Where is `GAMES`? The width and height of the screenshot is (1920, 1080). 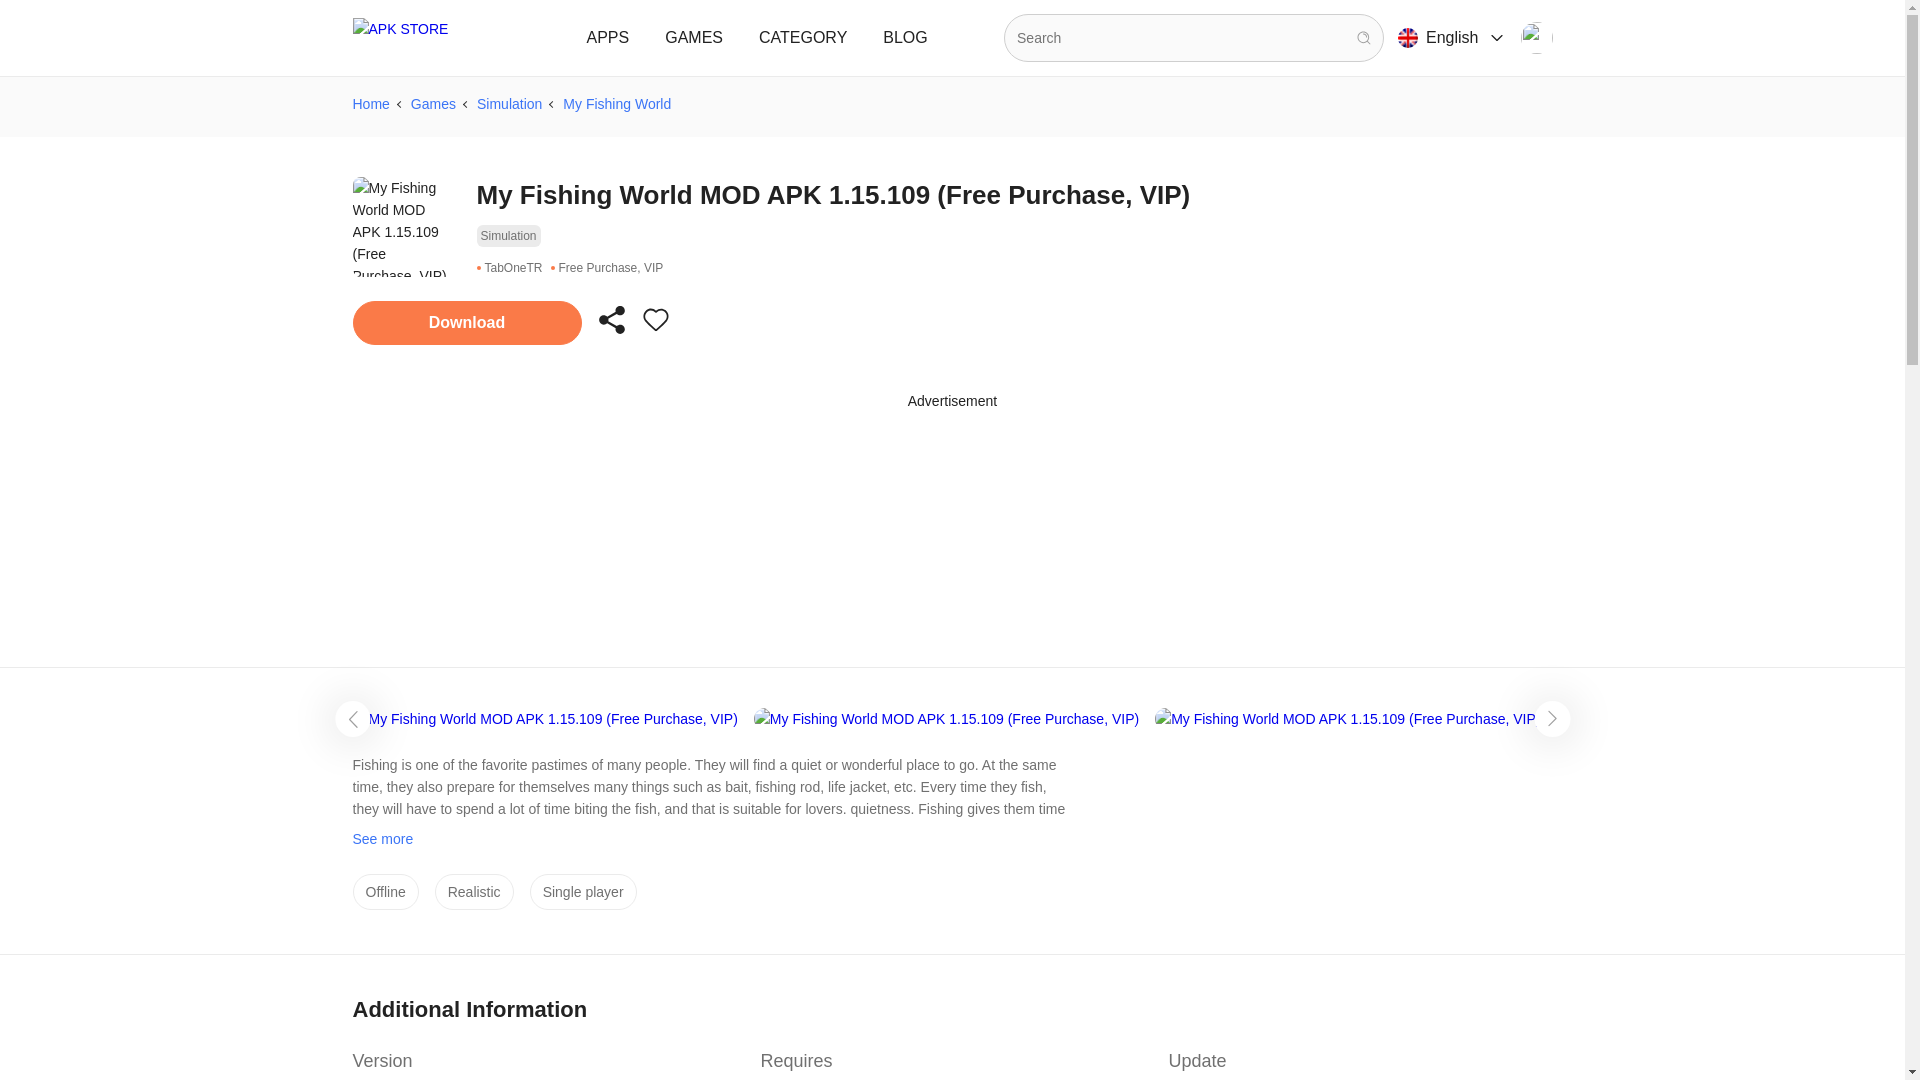
GAMES is located at coordinates (694, 38).